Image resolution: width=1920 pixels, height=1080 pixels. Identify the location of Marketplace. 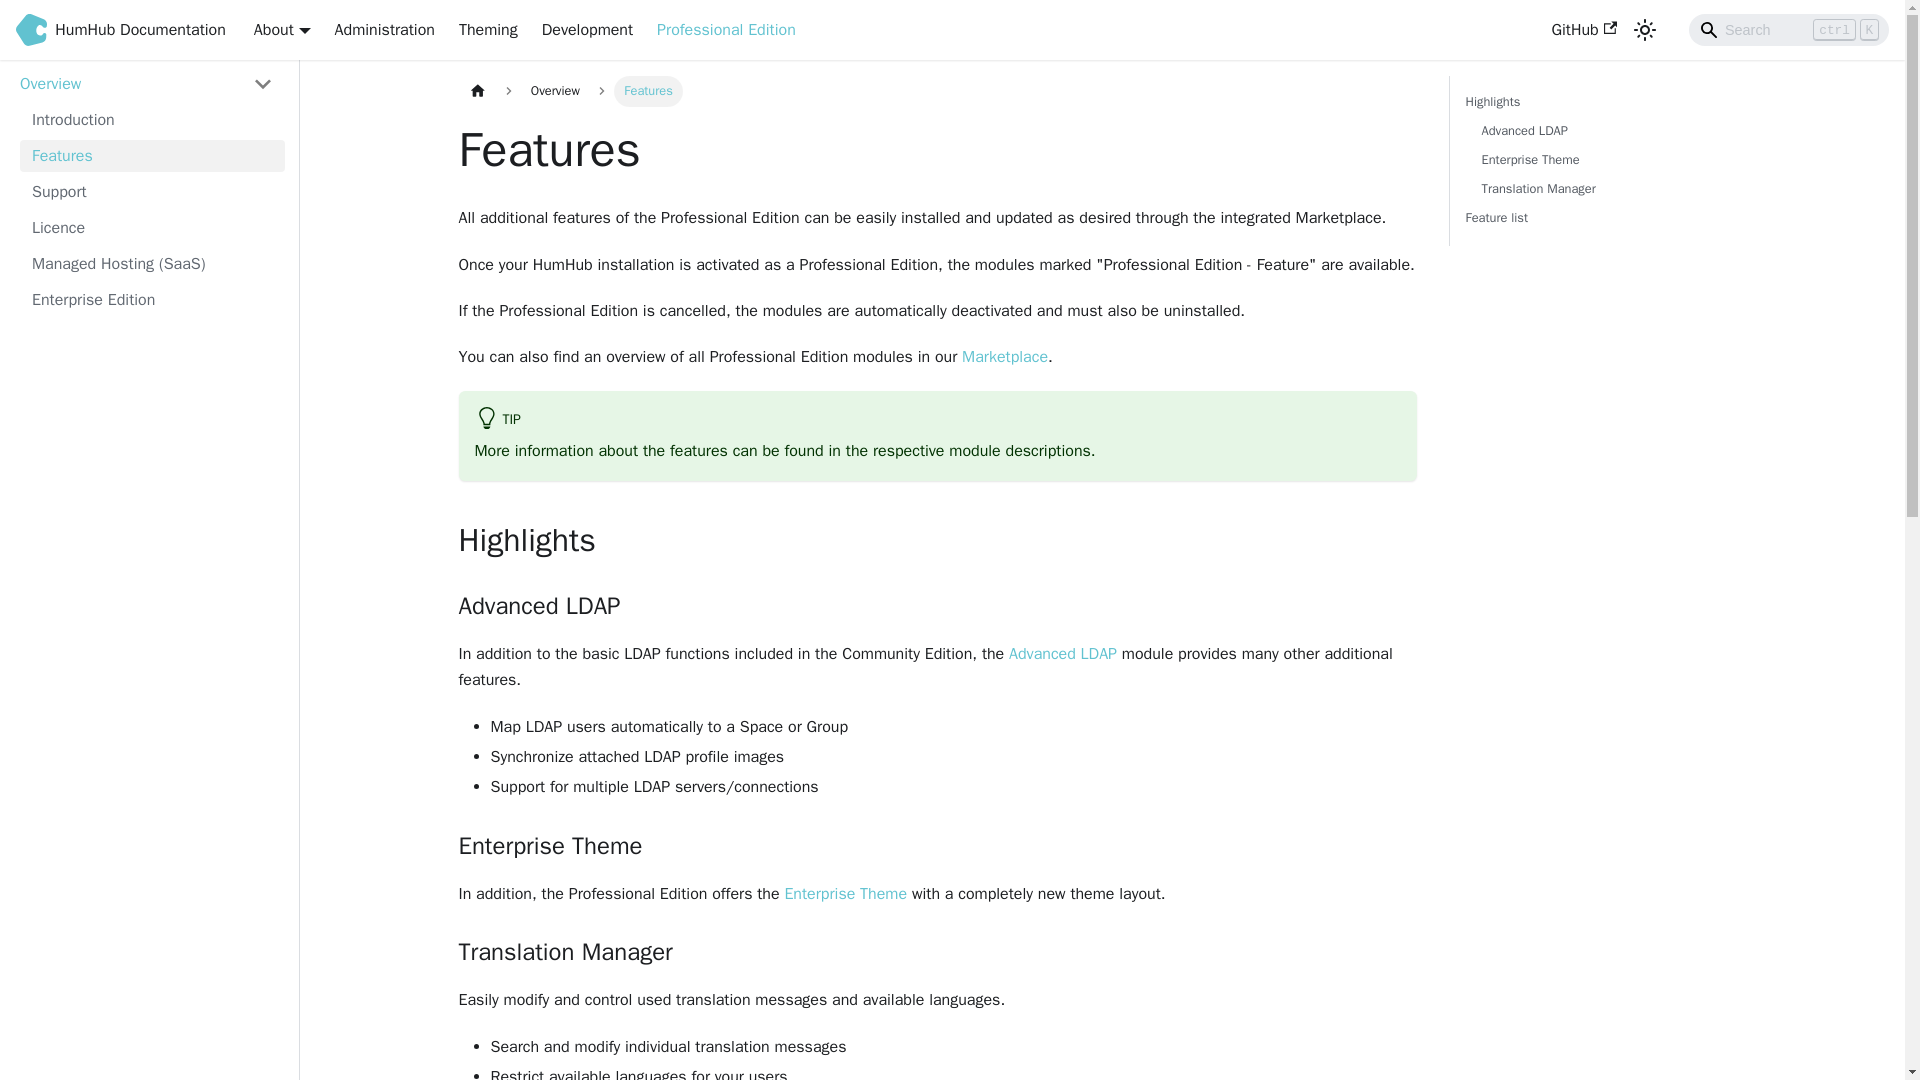
(1004, 356).